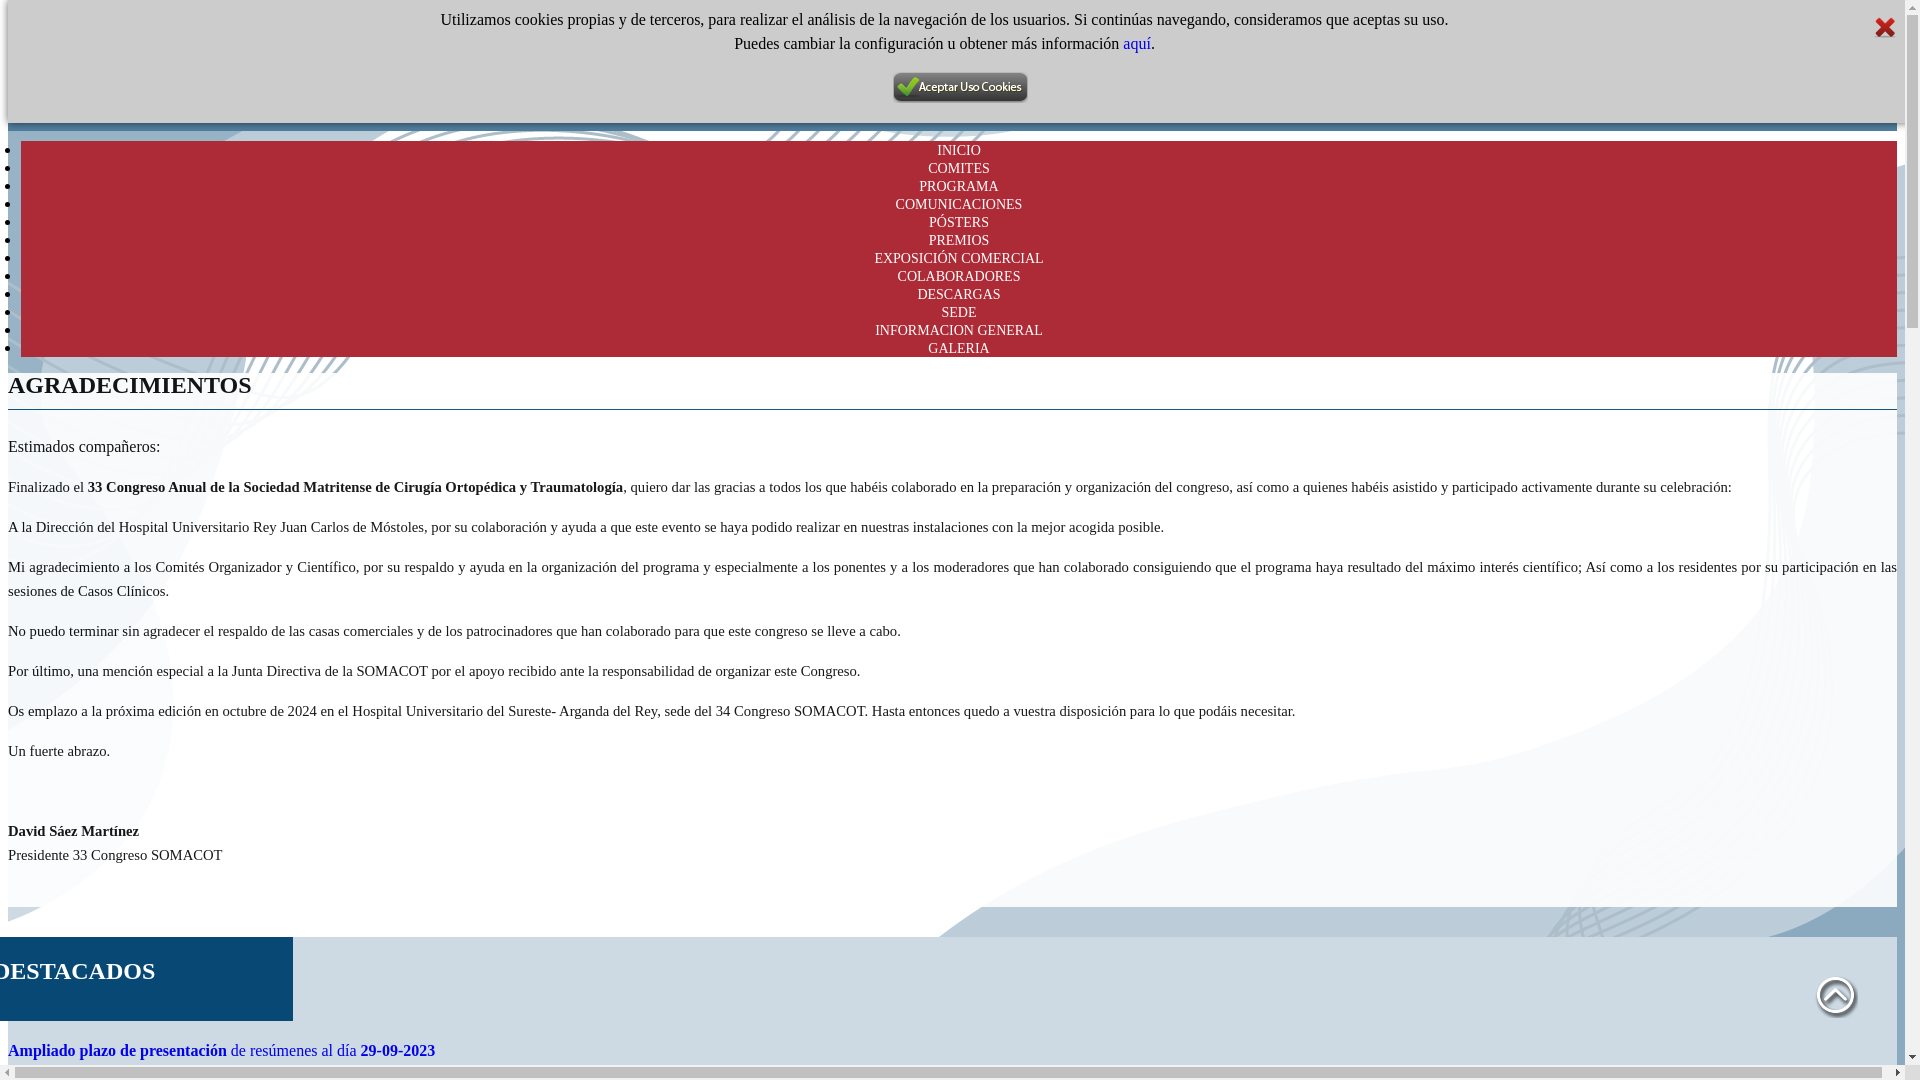  Describe the element at coordinates (1288, 98) in the screenshot. I see `SEDE` at that location.